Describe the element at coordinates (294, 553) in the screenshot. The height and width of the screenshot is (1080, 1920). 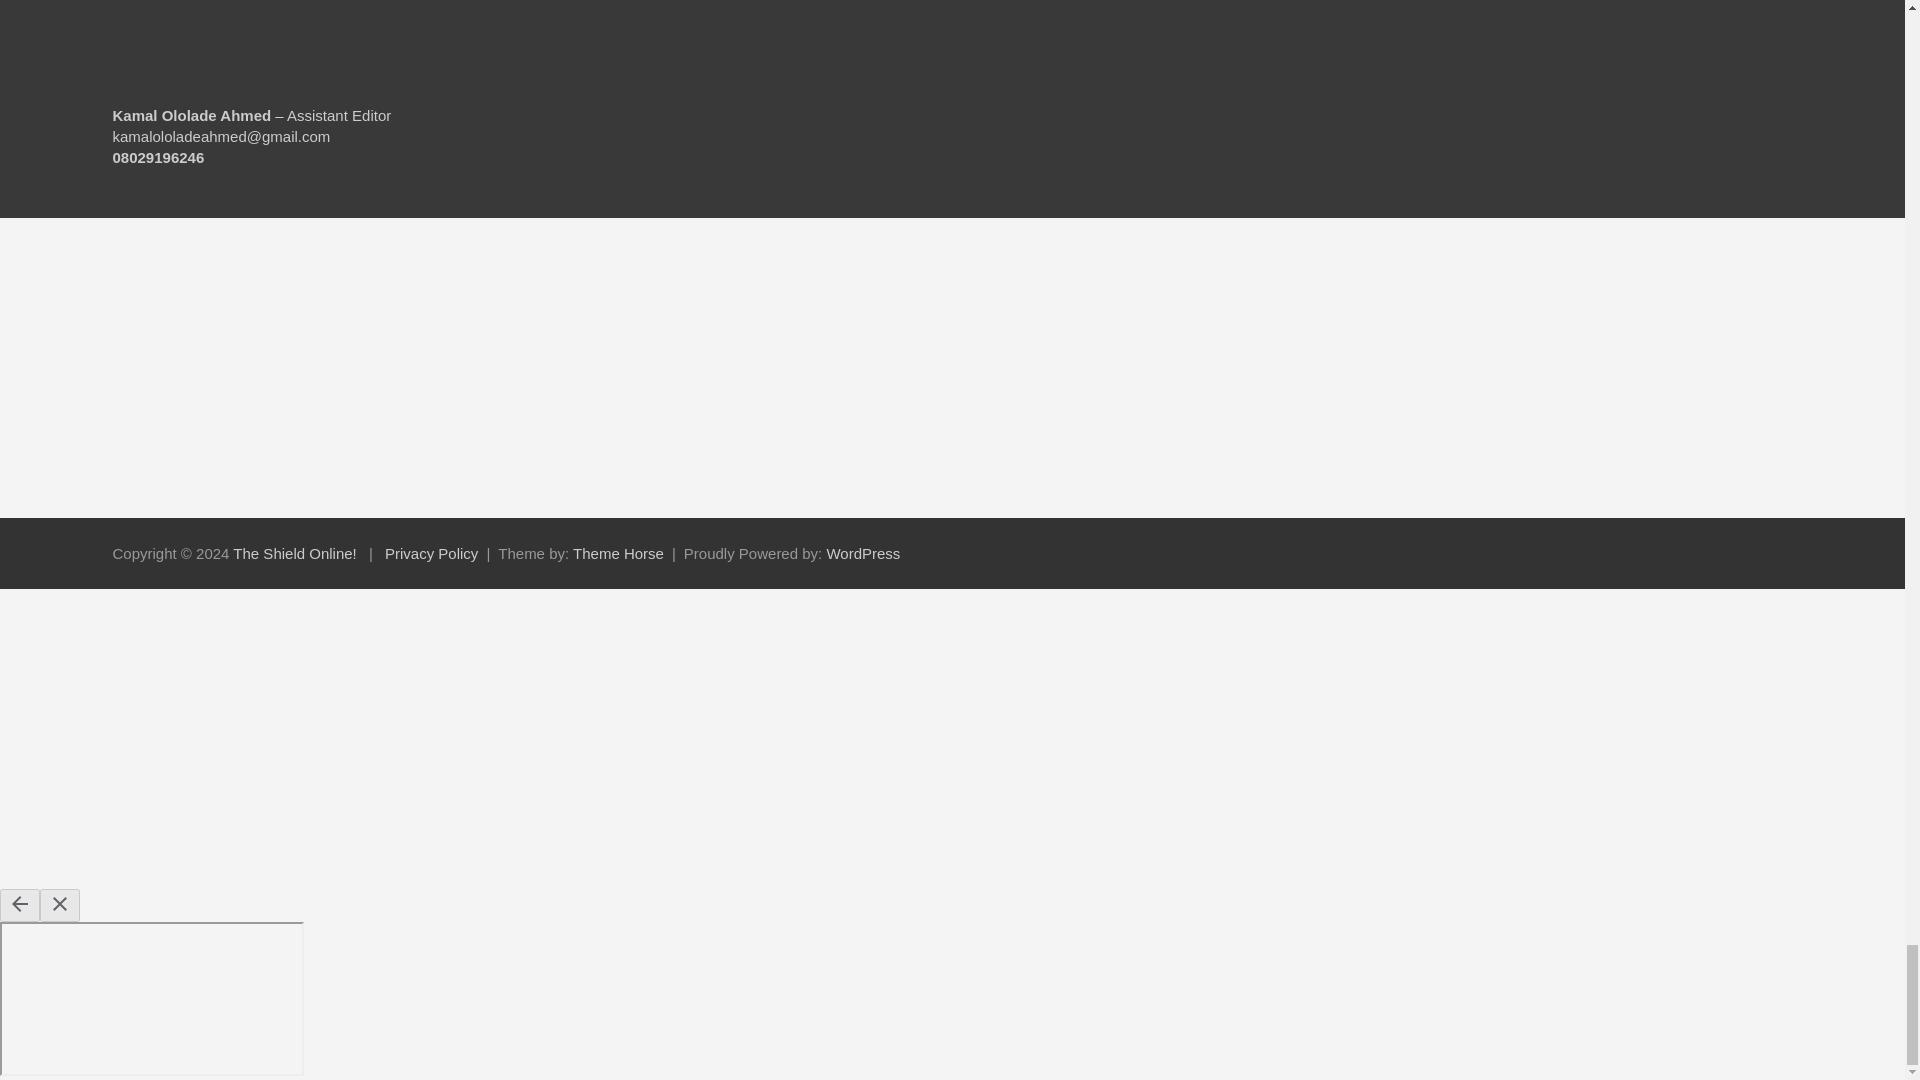
I see `The Shield Online!` at that location.